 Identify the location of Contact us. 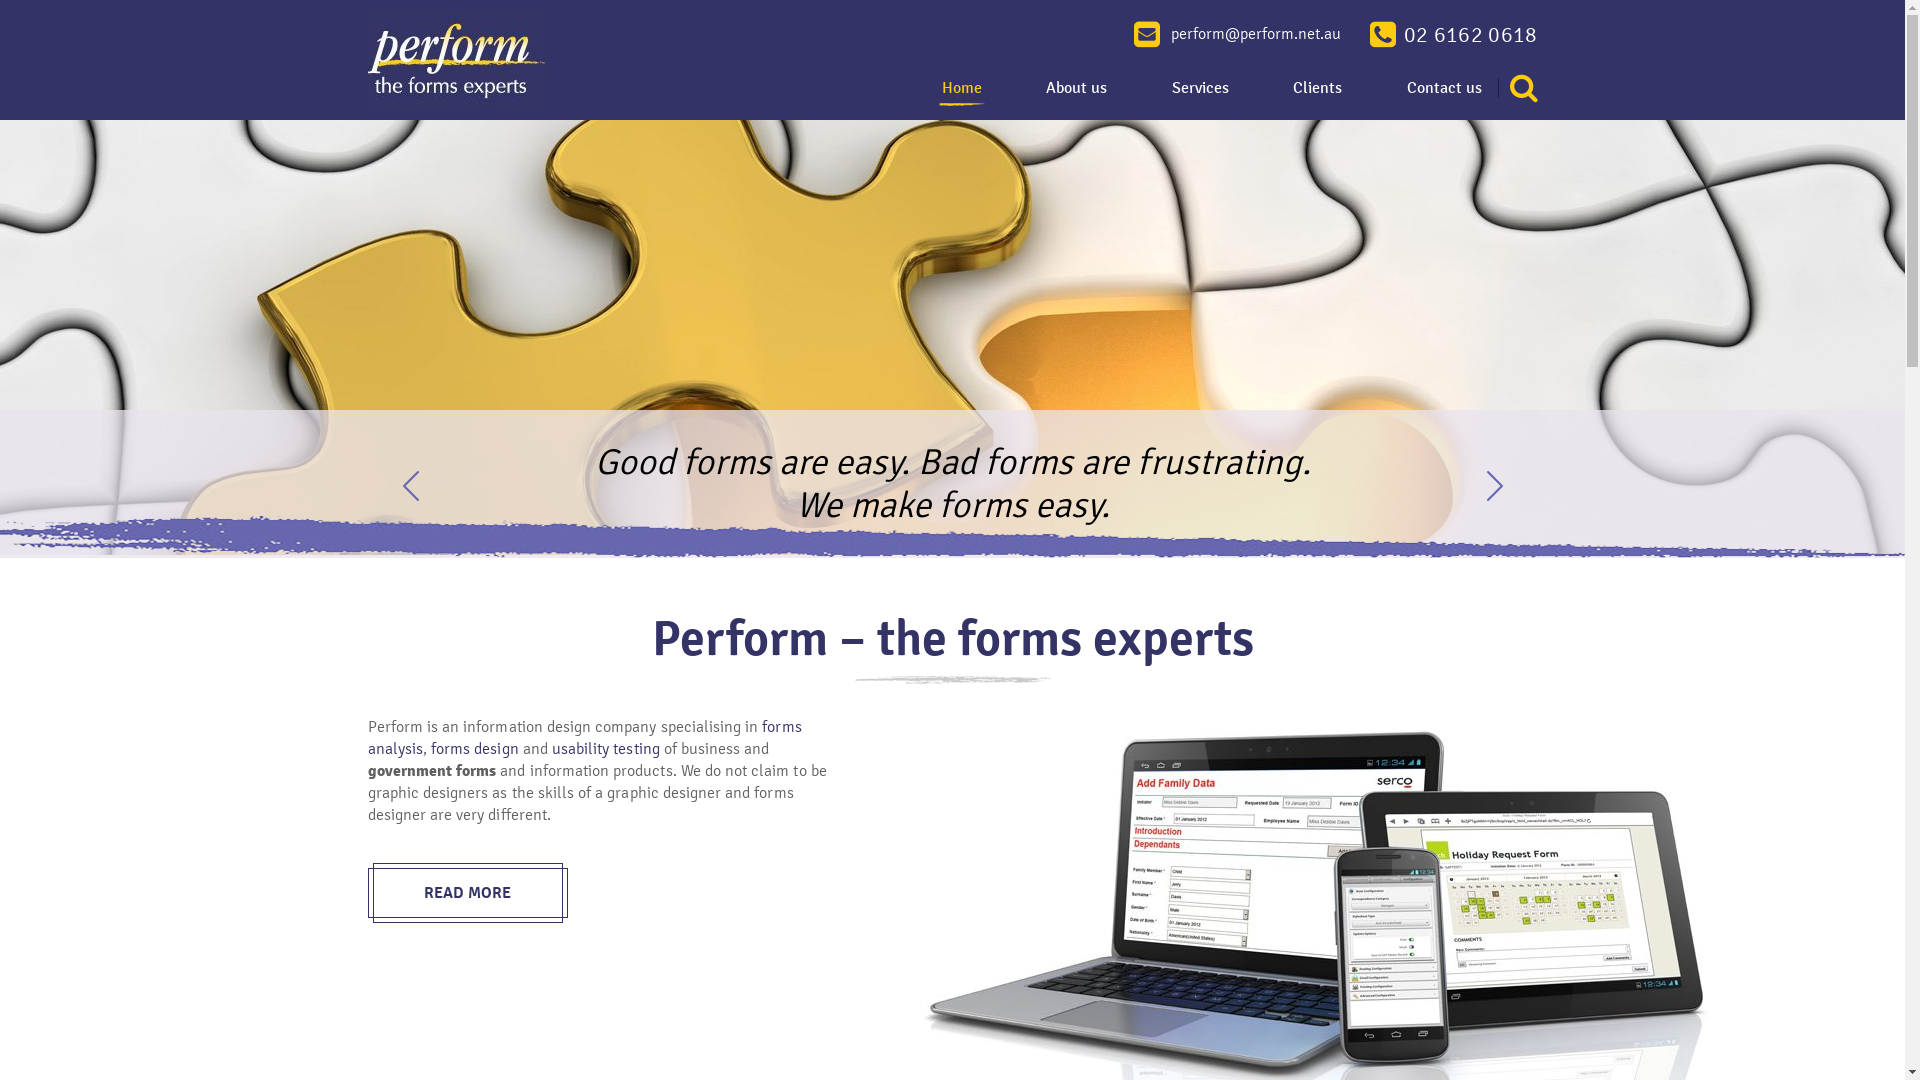
(1444, 95).